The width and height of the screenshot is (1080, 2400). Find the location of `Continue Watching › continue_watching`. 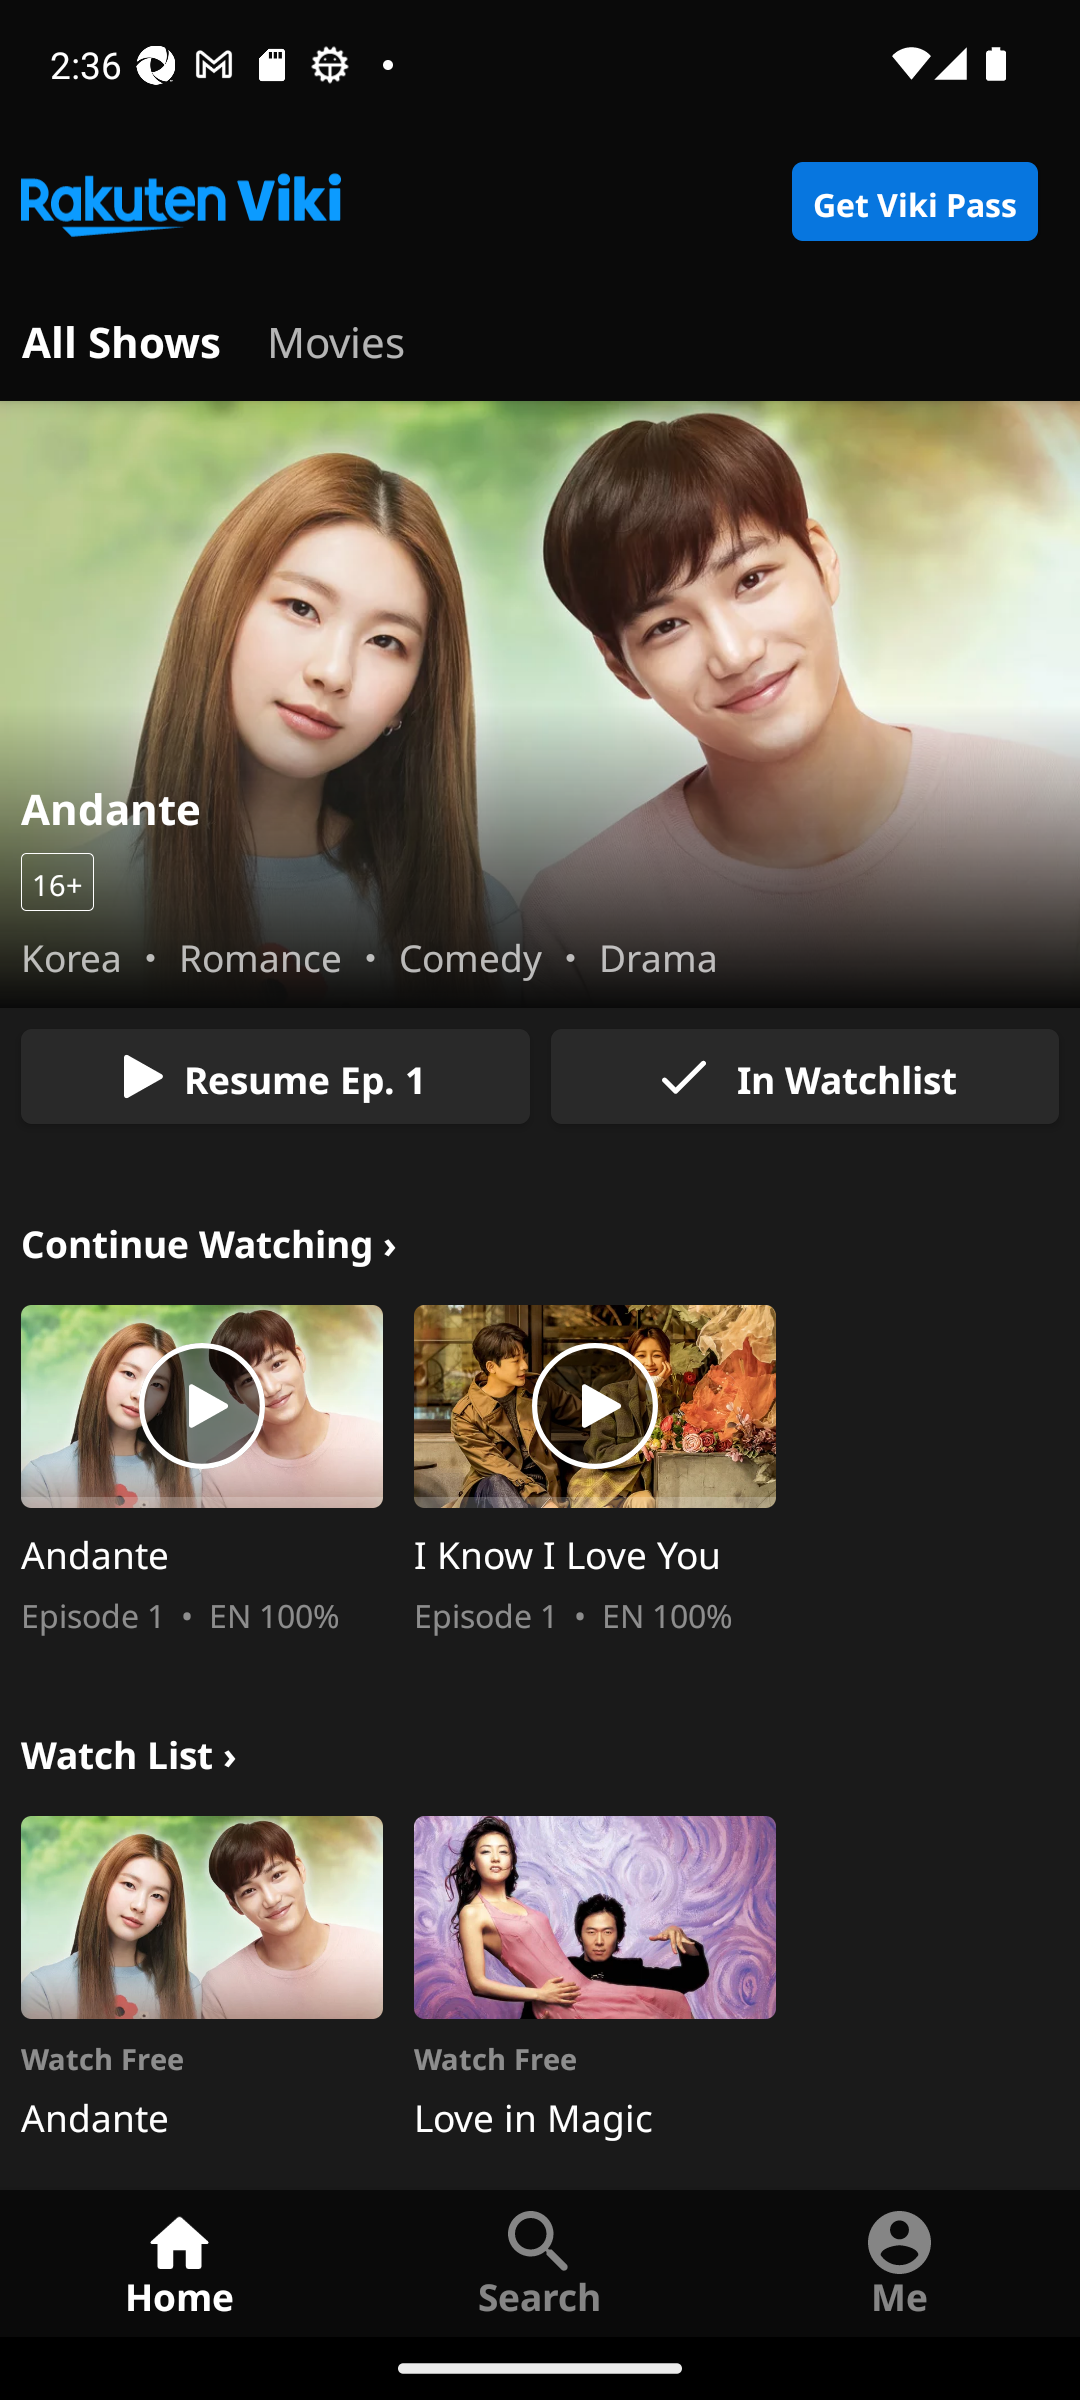

Continue Watching › continue_watching is located at coordinates (209, 1240).